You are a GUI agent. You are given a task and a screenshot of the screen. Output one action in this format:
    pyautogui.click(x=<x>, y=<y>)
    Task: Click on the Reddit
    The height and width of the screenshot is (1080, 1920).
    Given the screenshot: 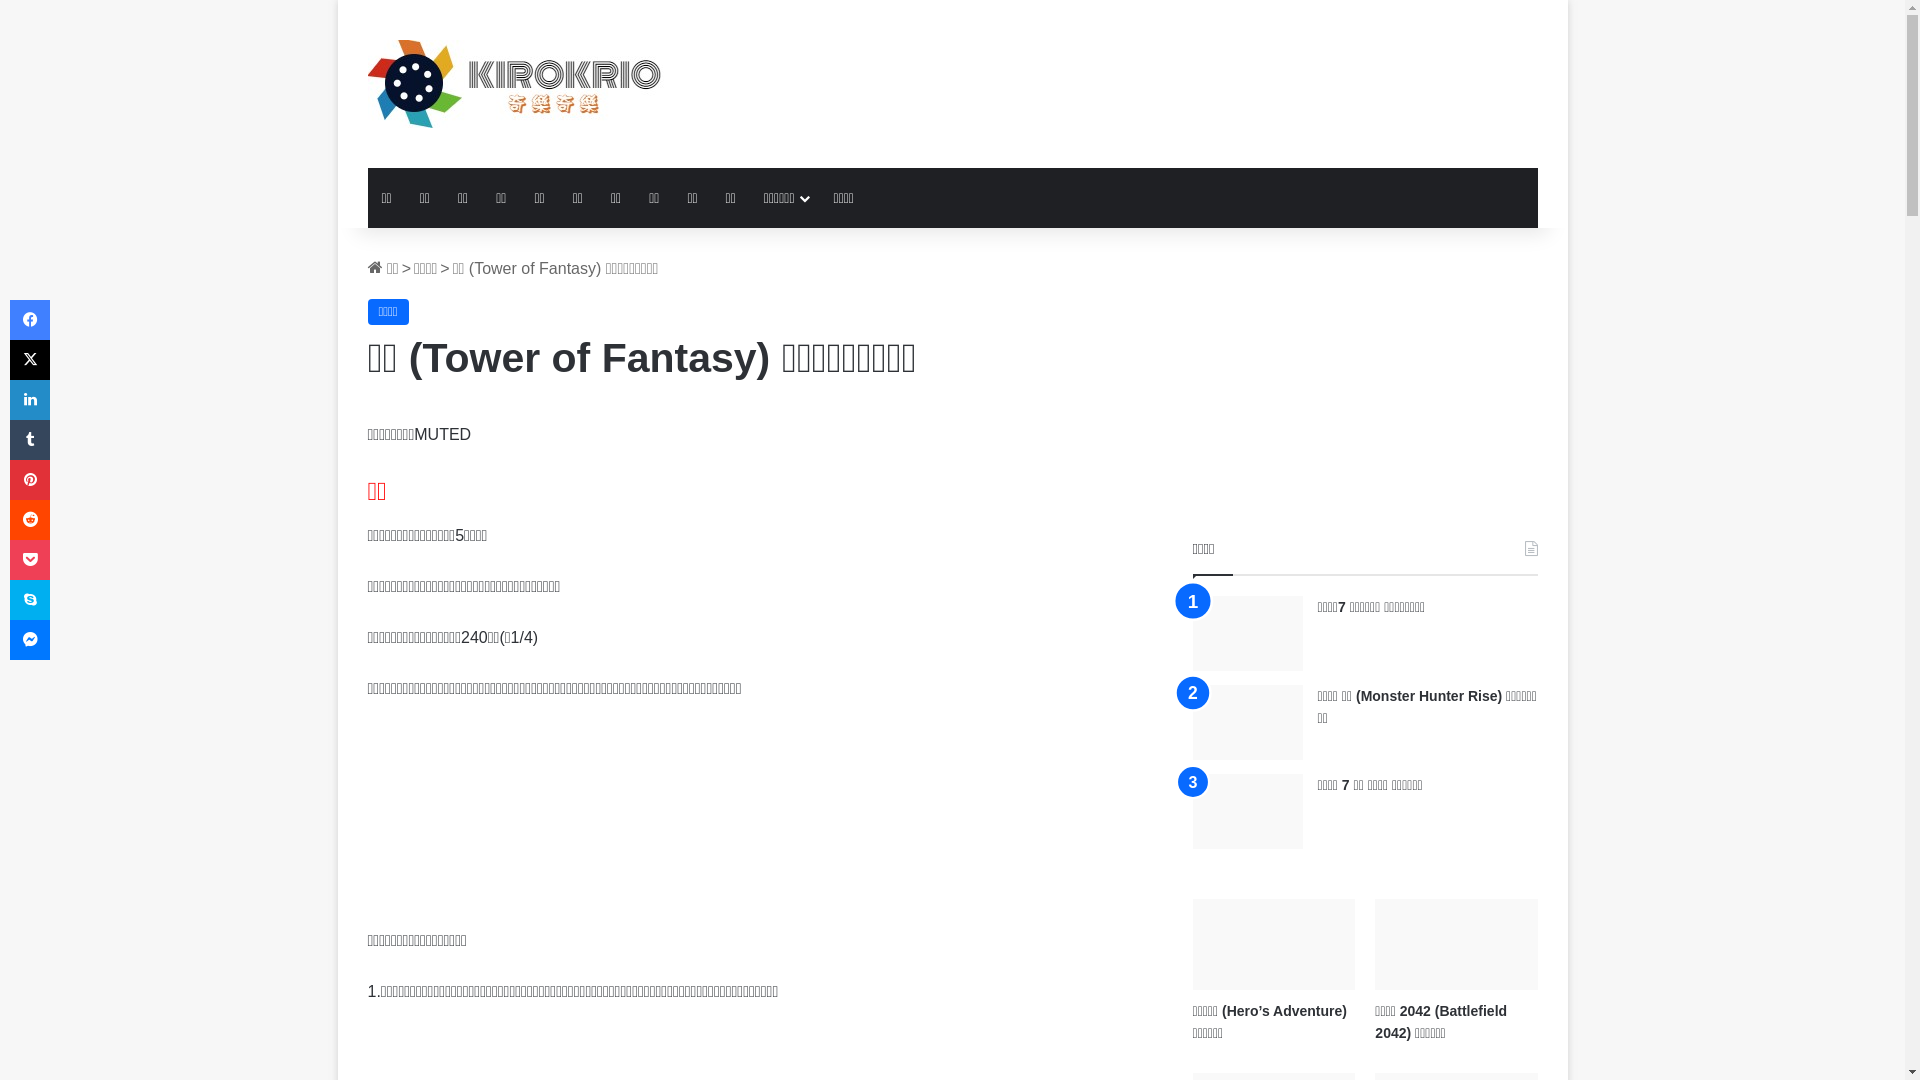 What is the action you would take?
    pyautogui.click(x=30, y=520)
    